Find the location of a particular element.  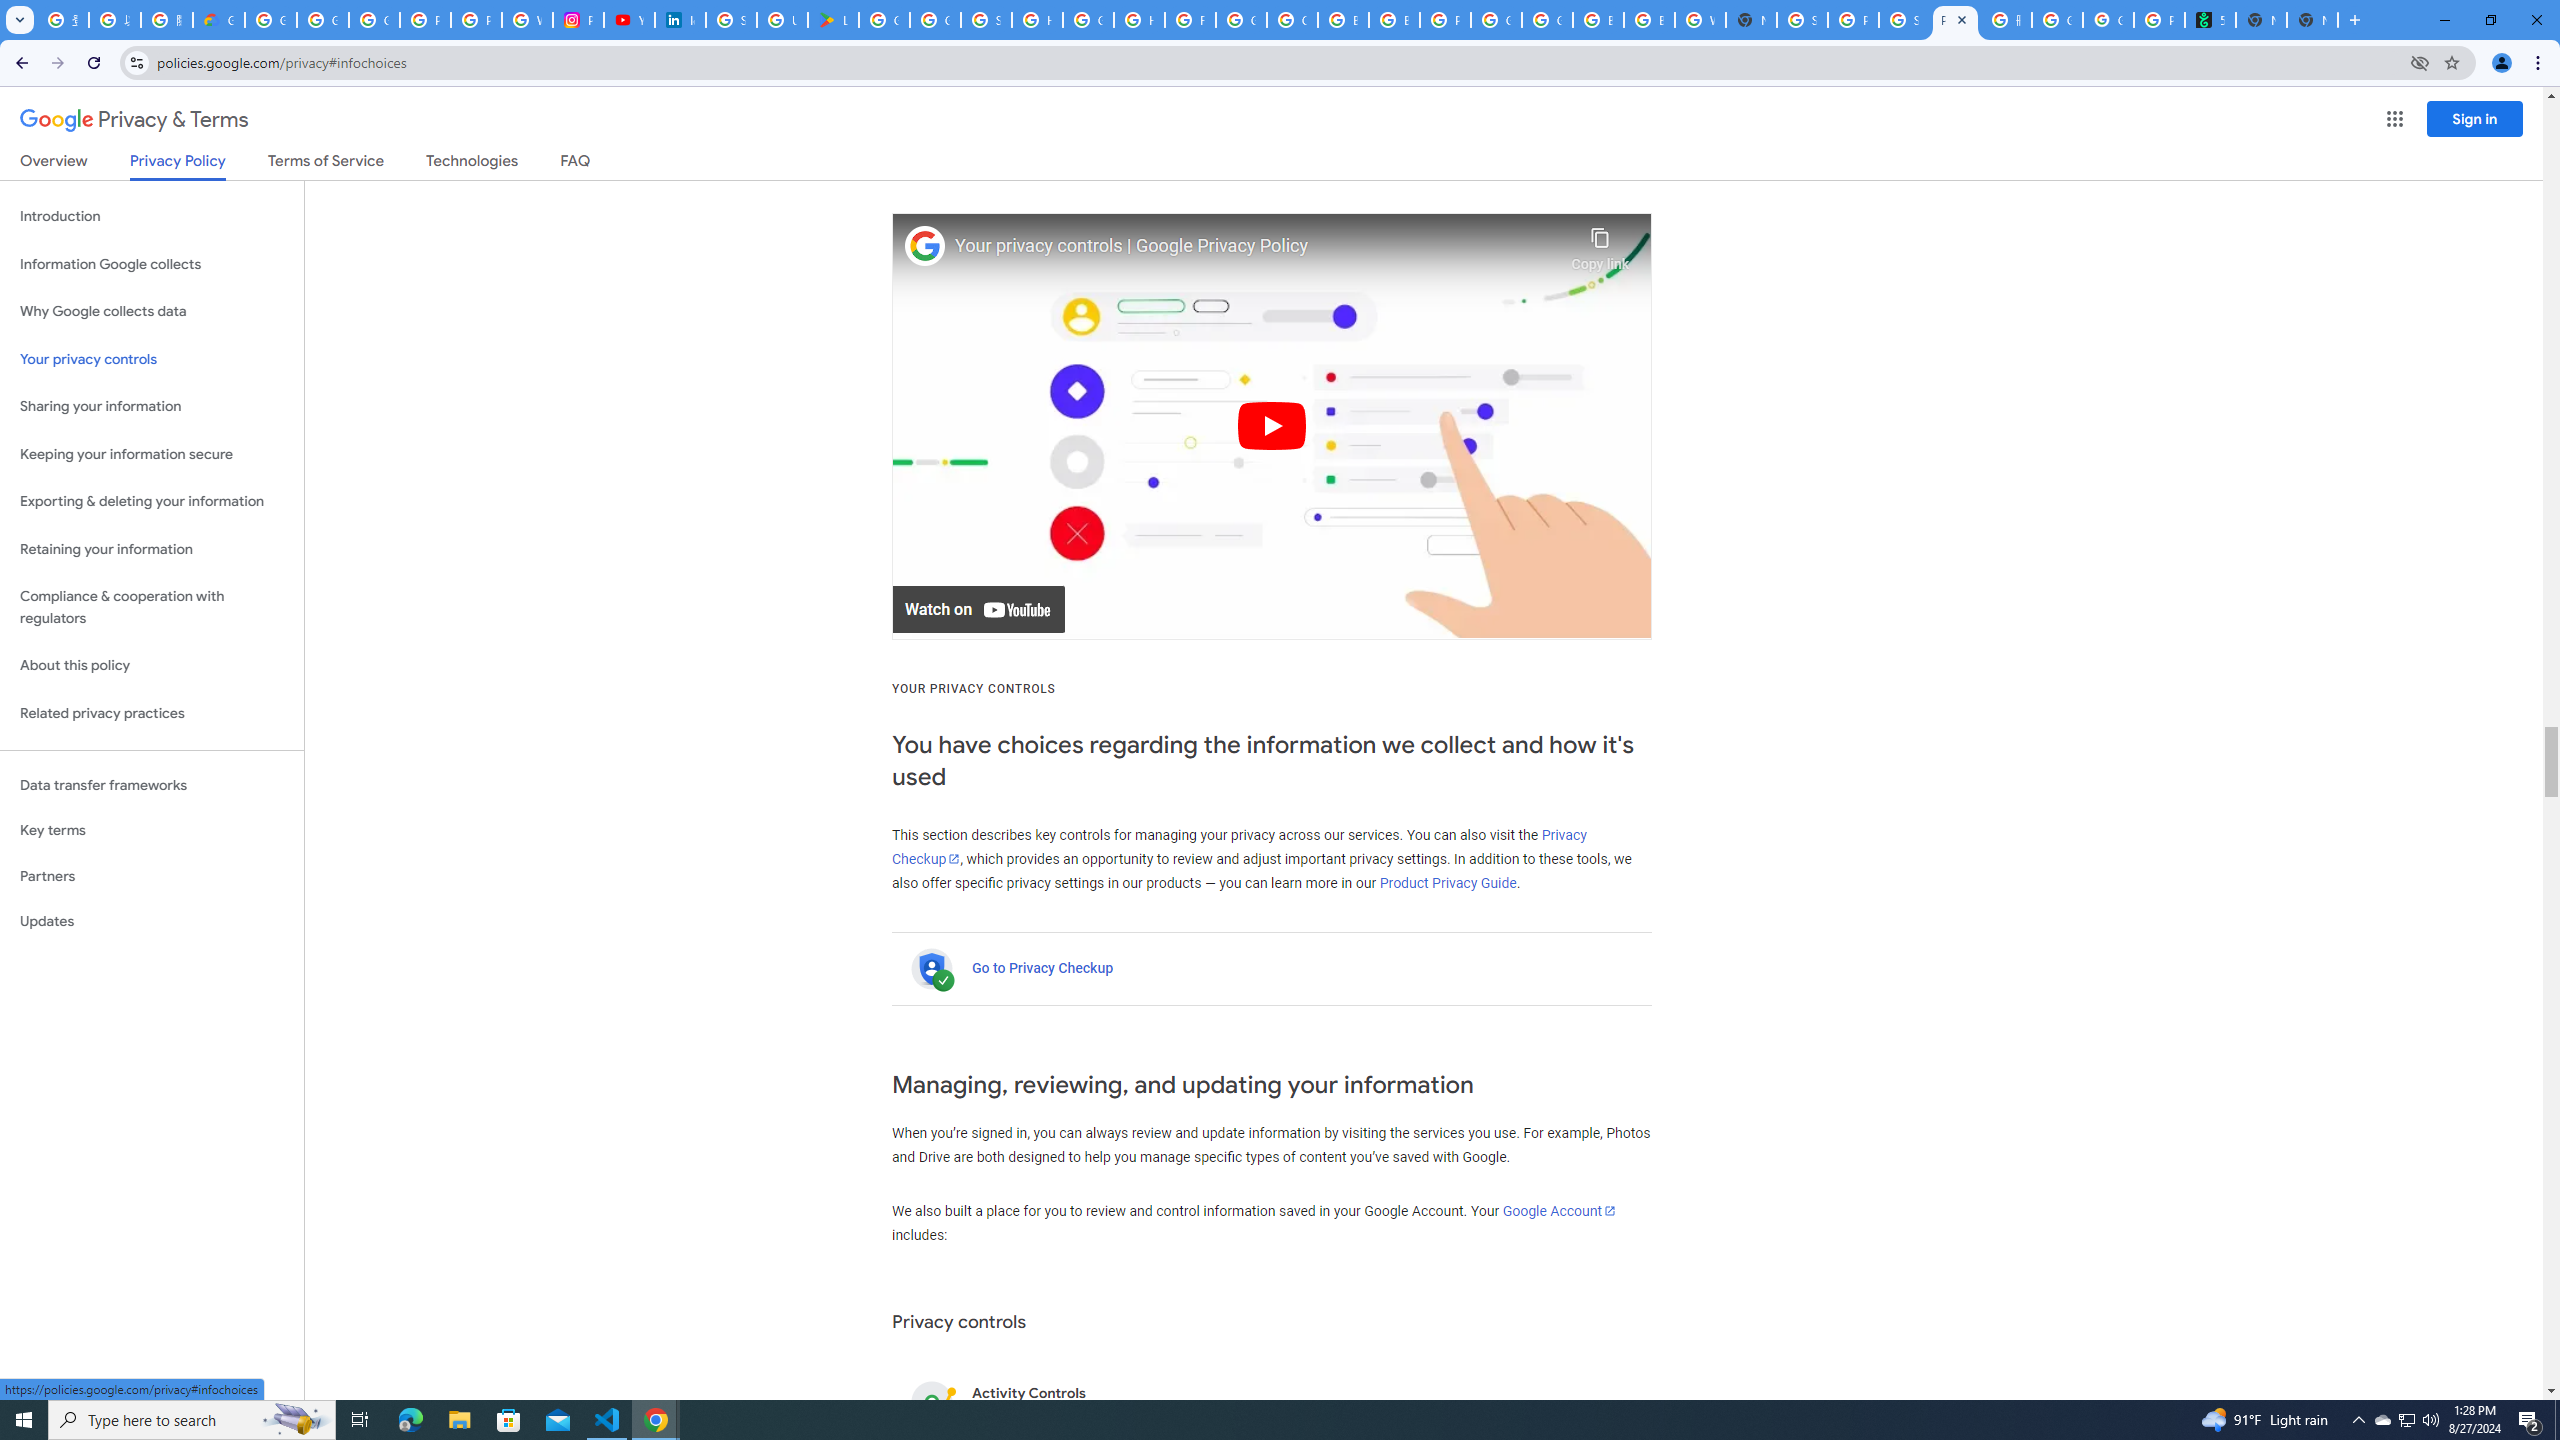

Keeping your information secure is located at coordinates (152, 454).